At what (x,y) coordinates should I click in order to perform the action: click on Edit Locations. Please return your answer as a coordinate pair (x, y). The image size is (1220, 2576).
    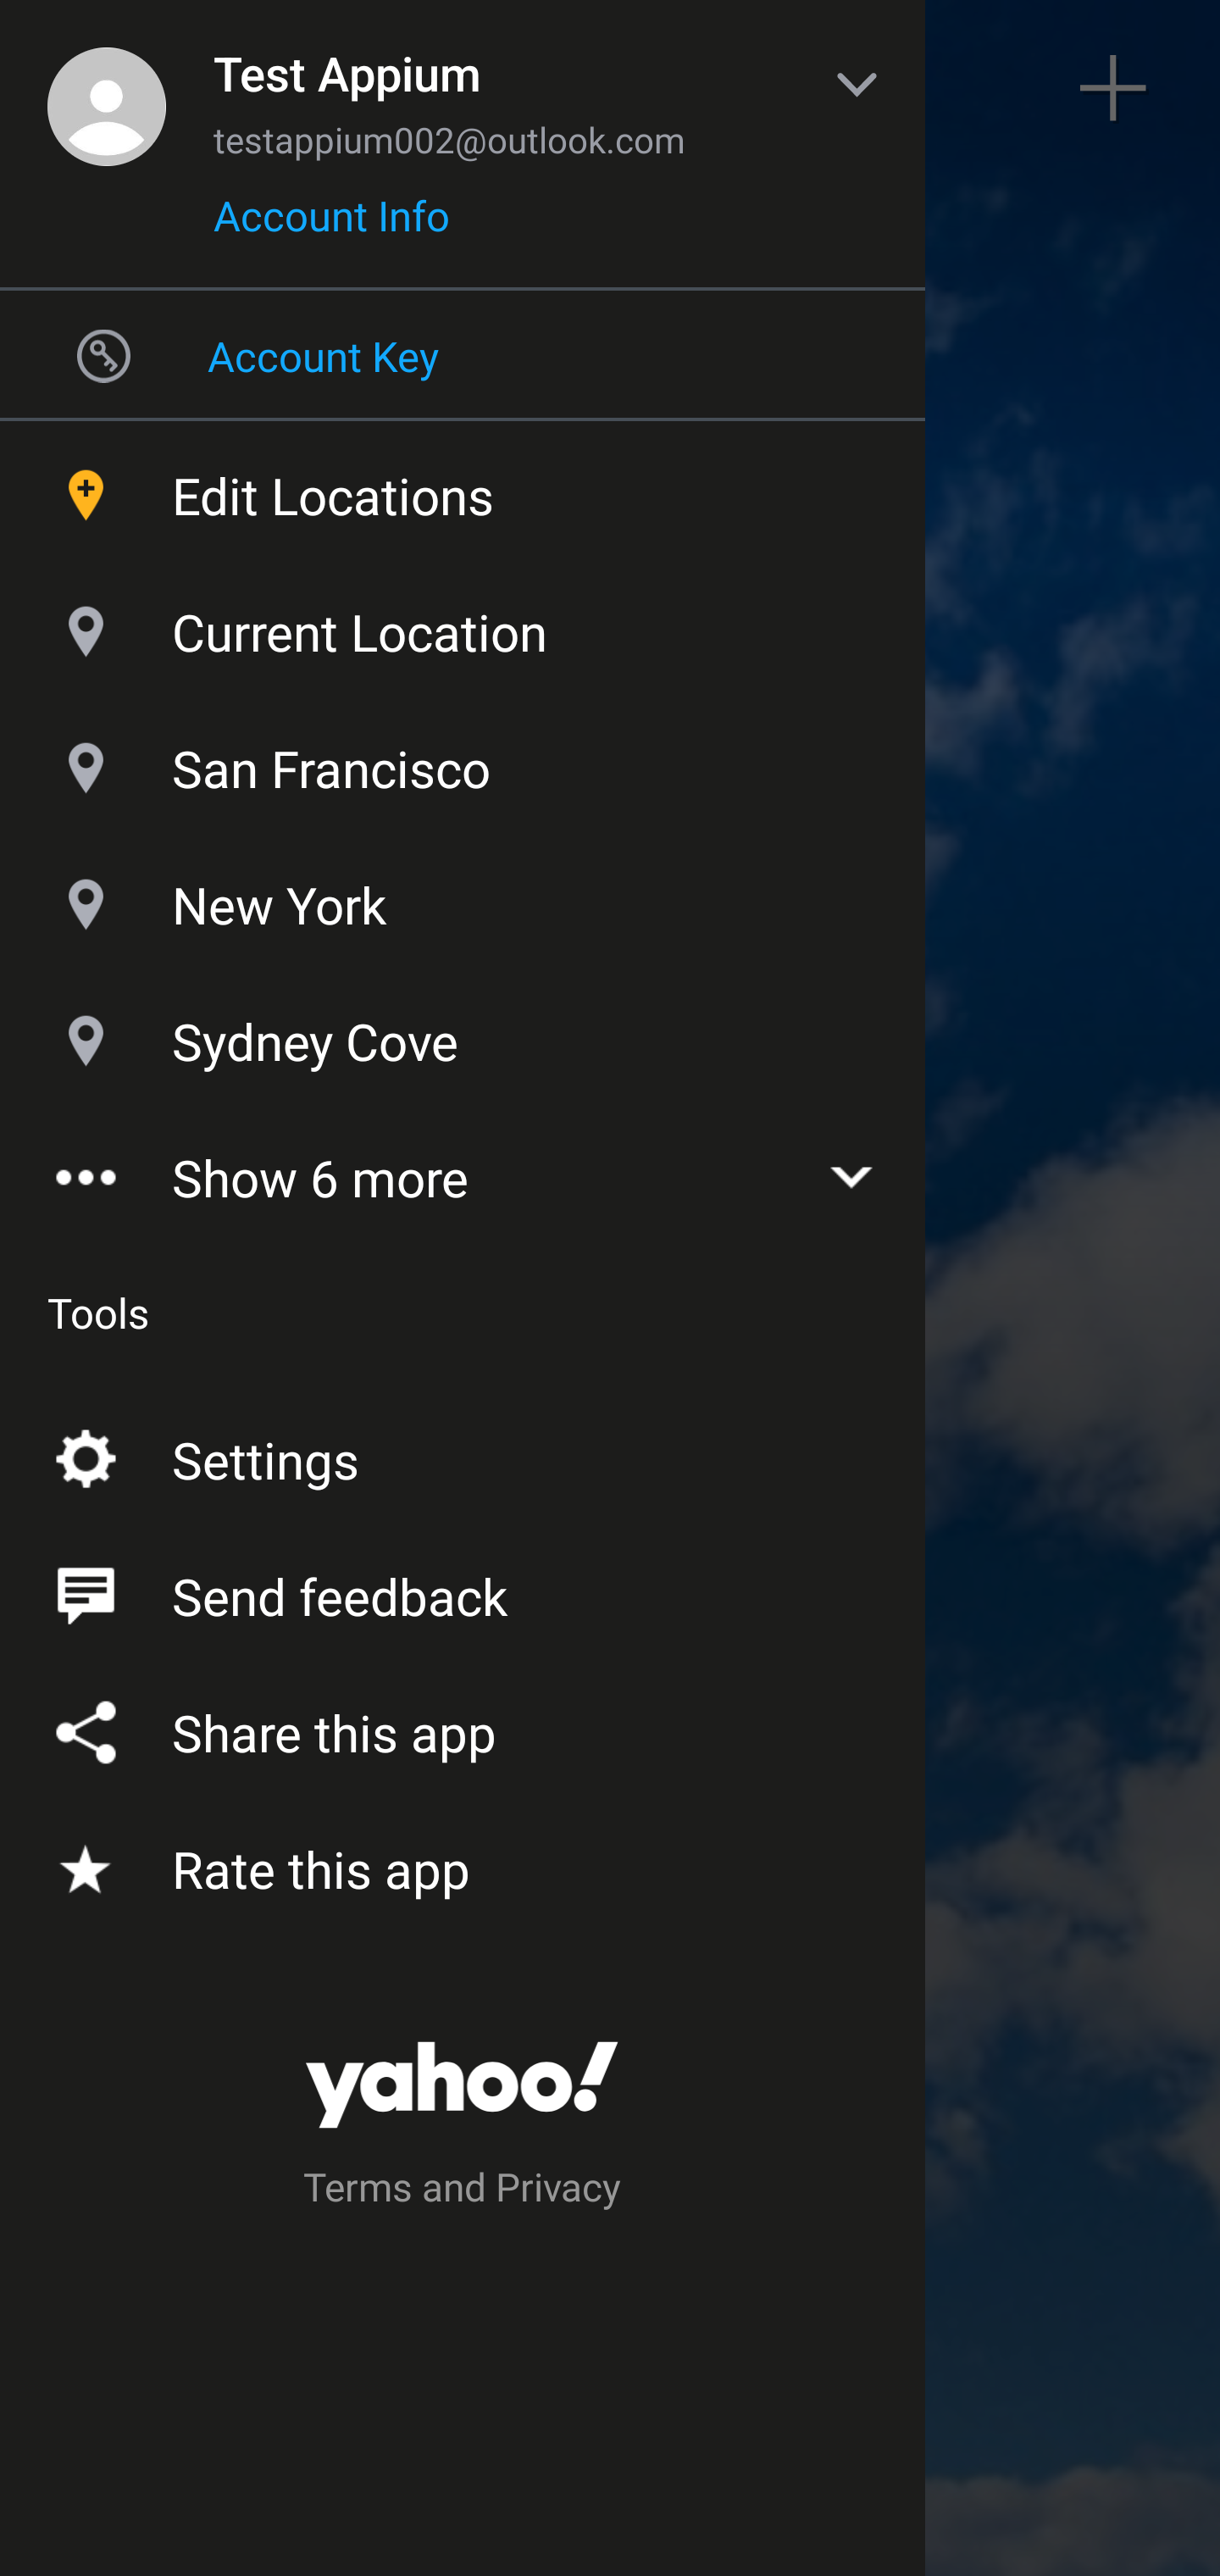
    Looking at the image, I should click on (463, 488).